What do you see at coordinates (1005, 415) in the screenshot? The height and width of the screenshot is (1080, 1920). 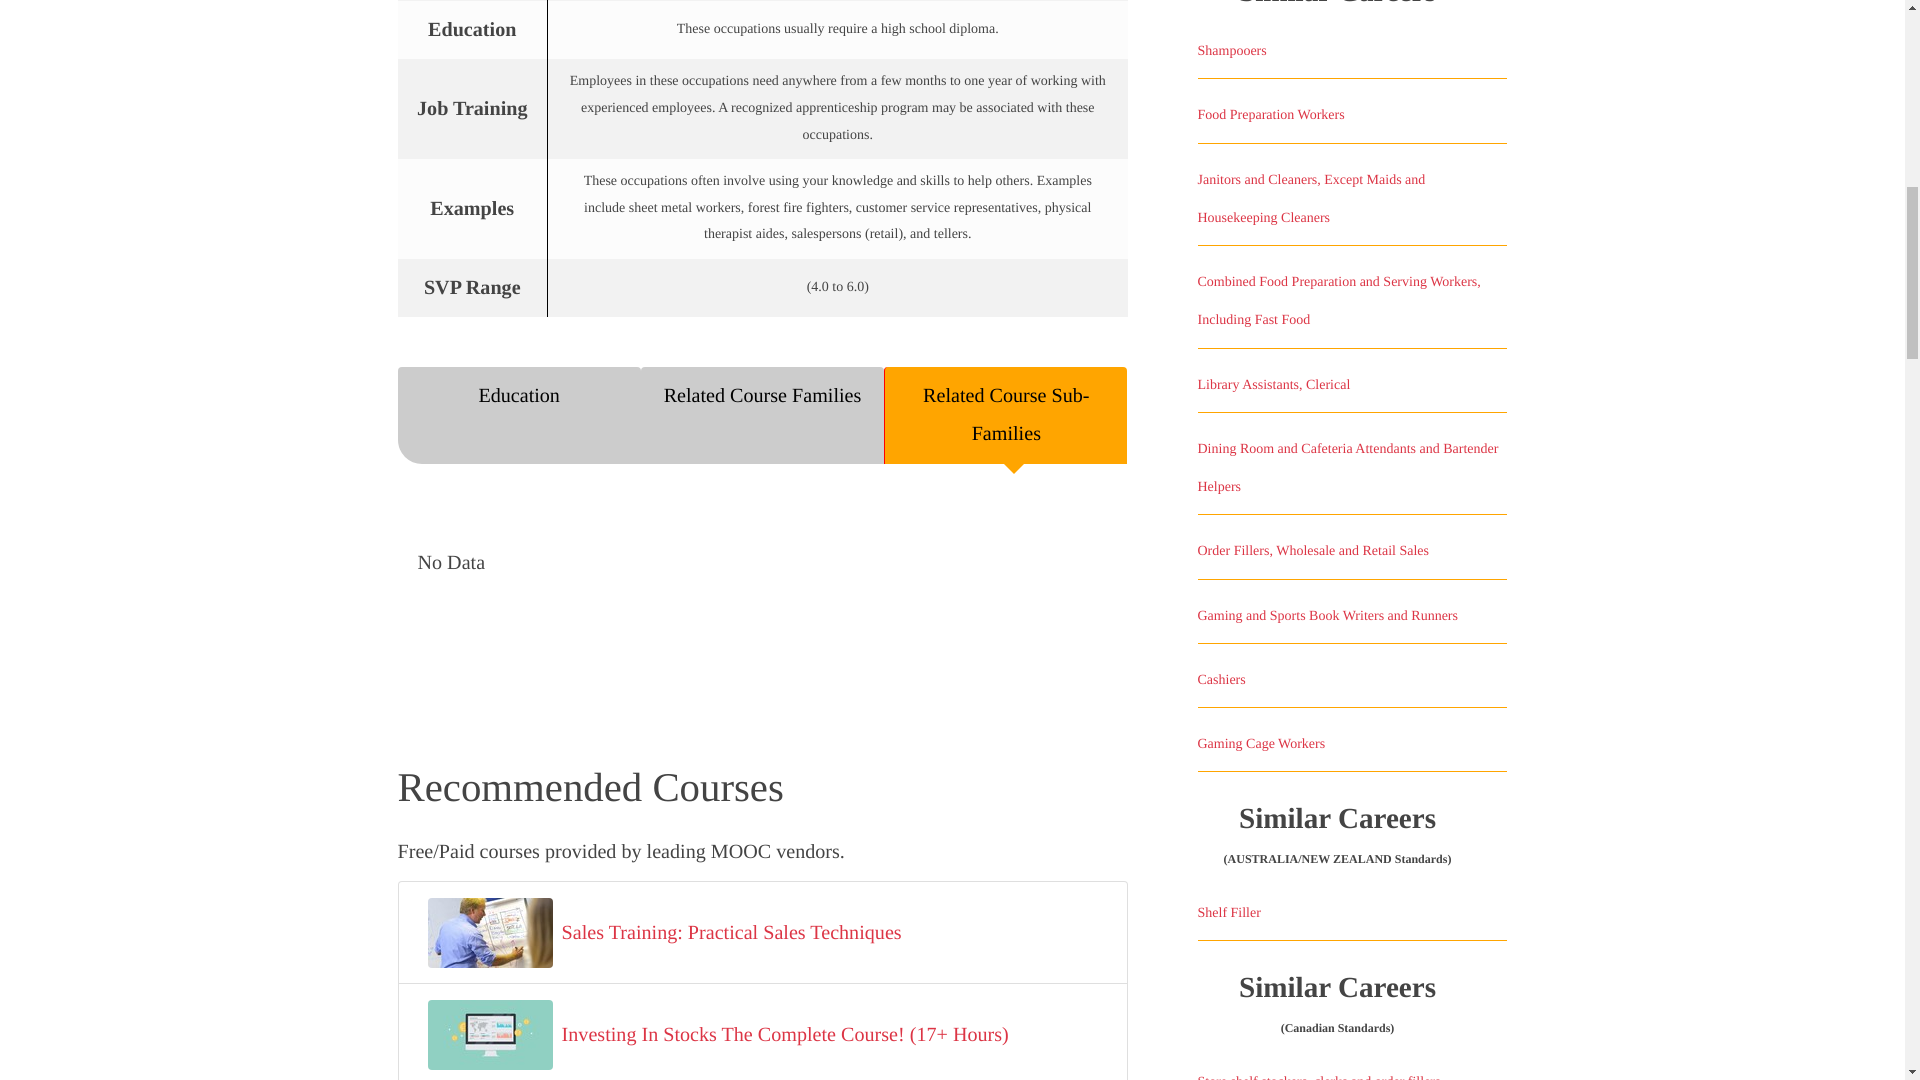 I see `Related Course Sub-Families` at bounding box center [1005, 415].